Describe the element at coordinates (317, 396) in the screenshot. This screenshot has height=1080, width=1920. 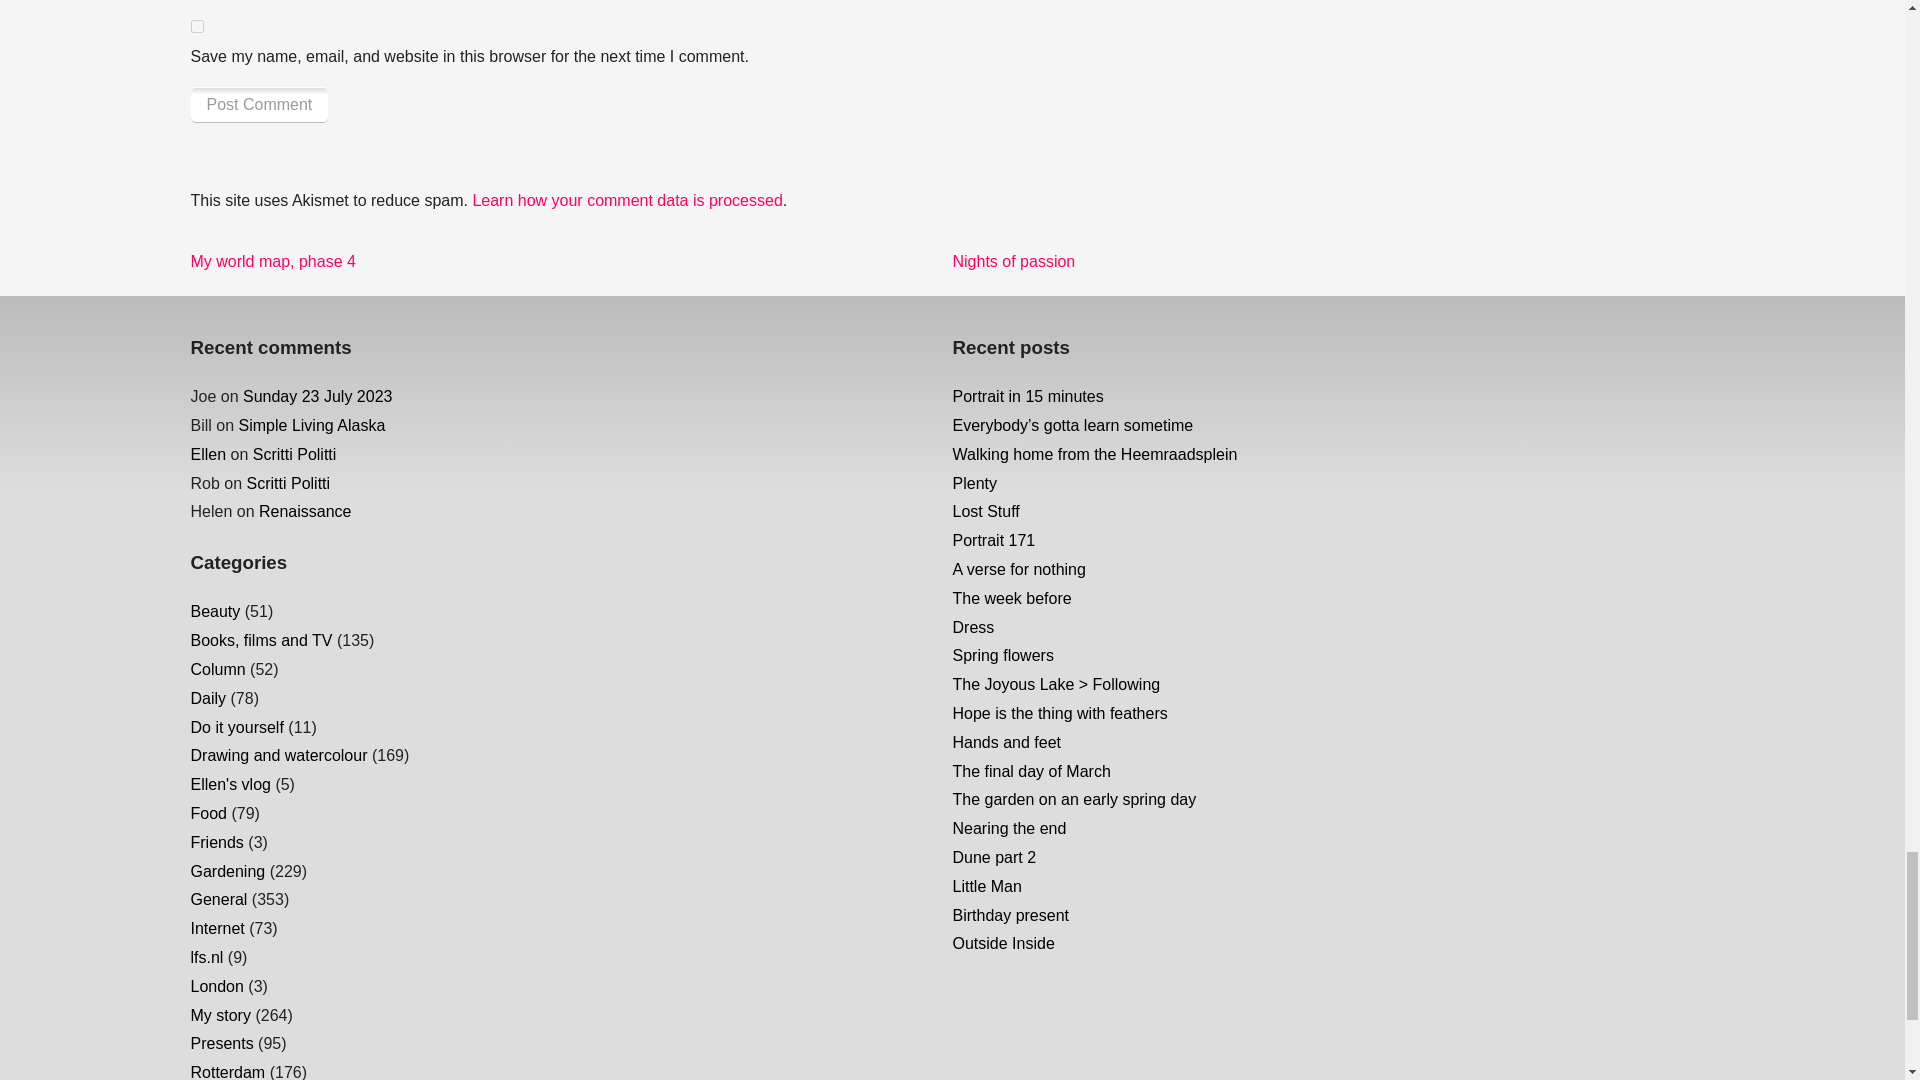
I see `yes` at that location.